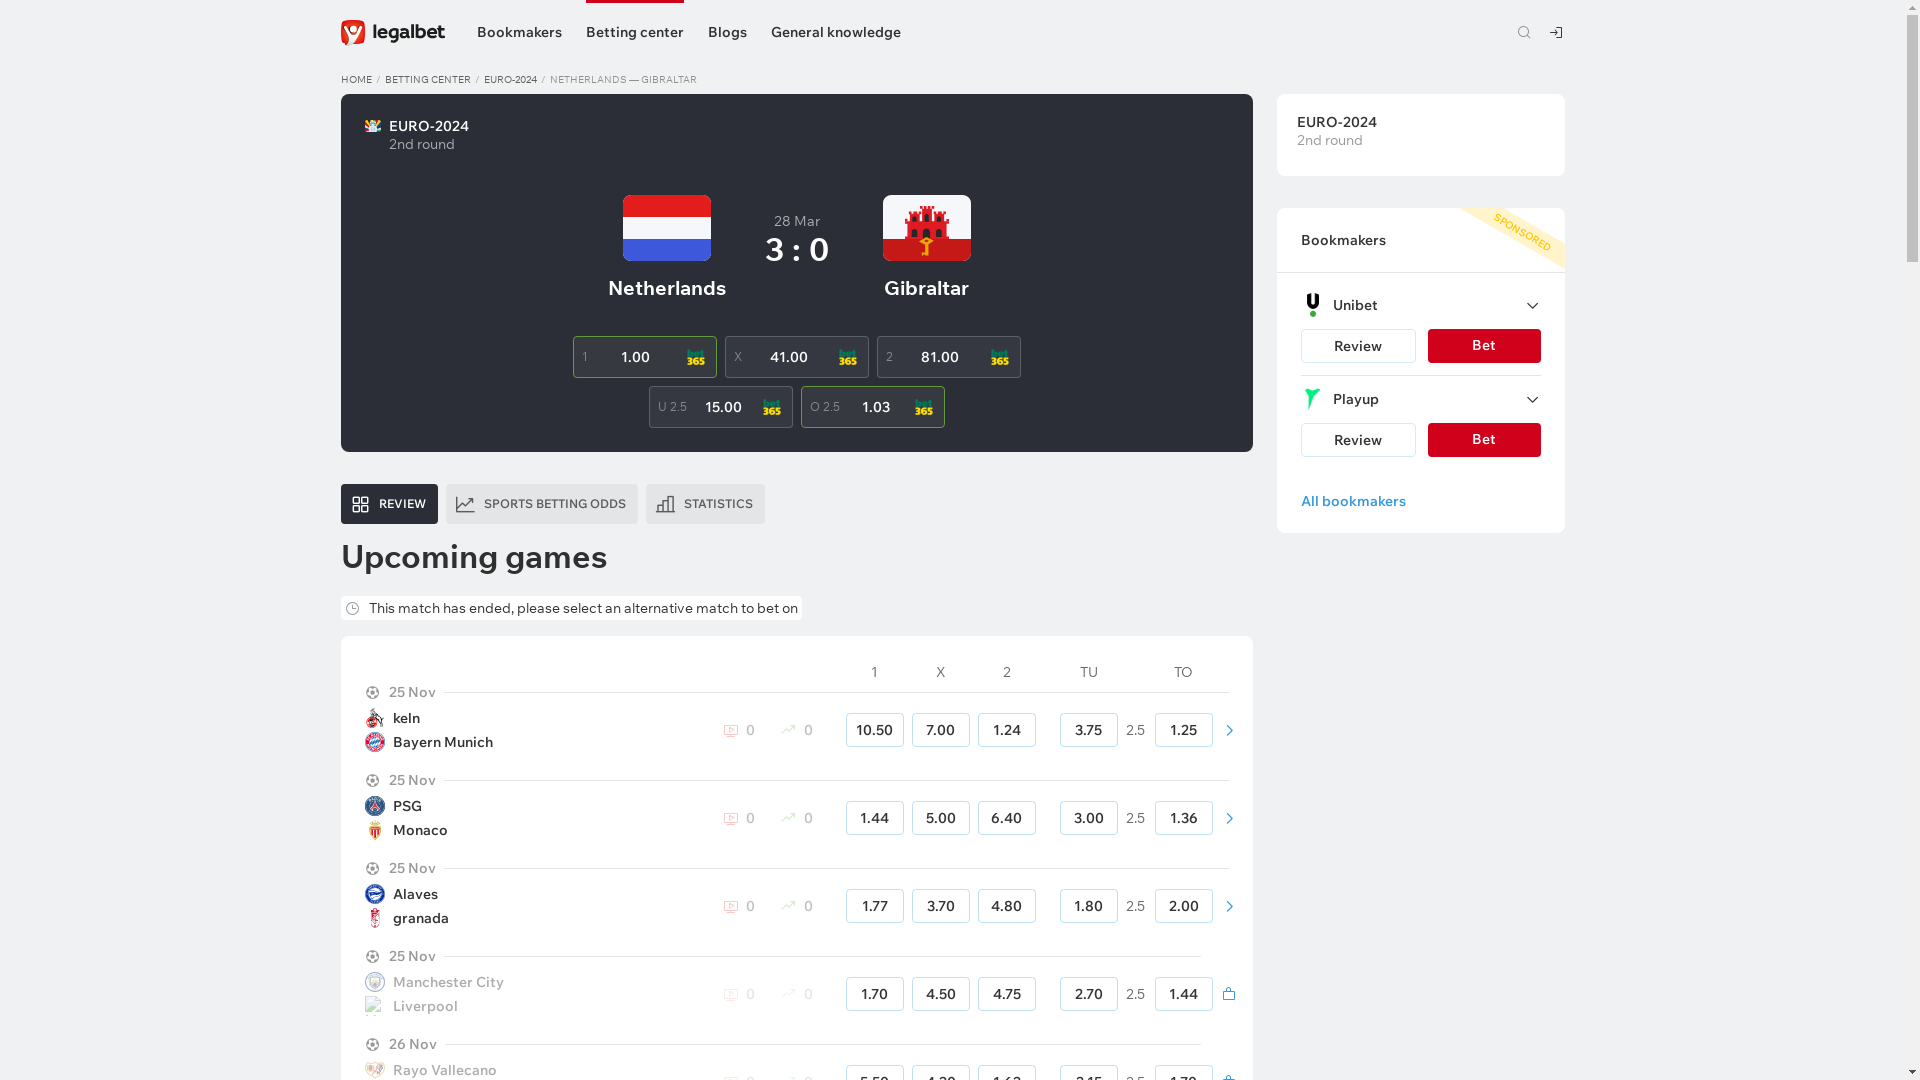 The width and height of the screenshot is (1920, 1080). I want to click on General knowledge, so click(835, 26).